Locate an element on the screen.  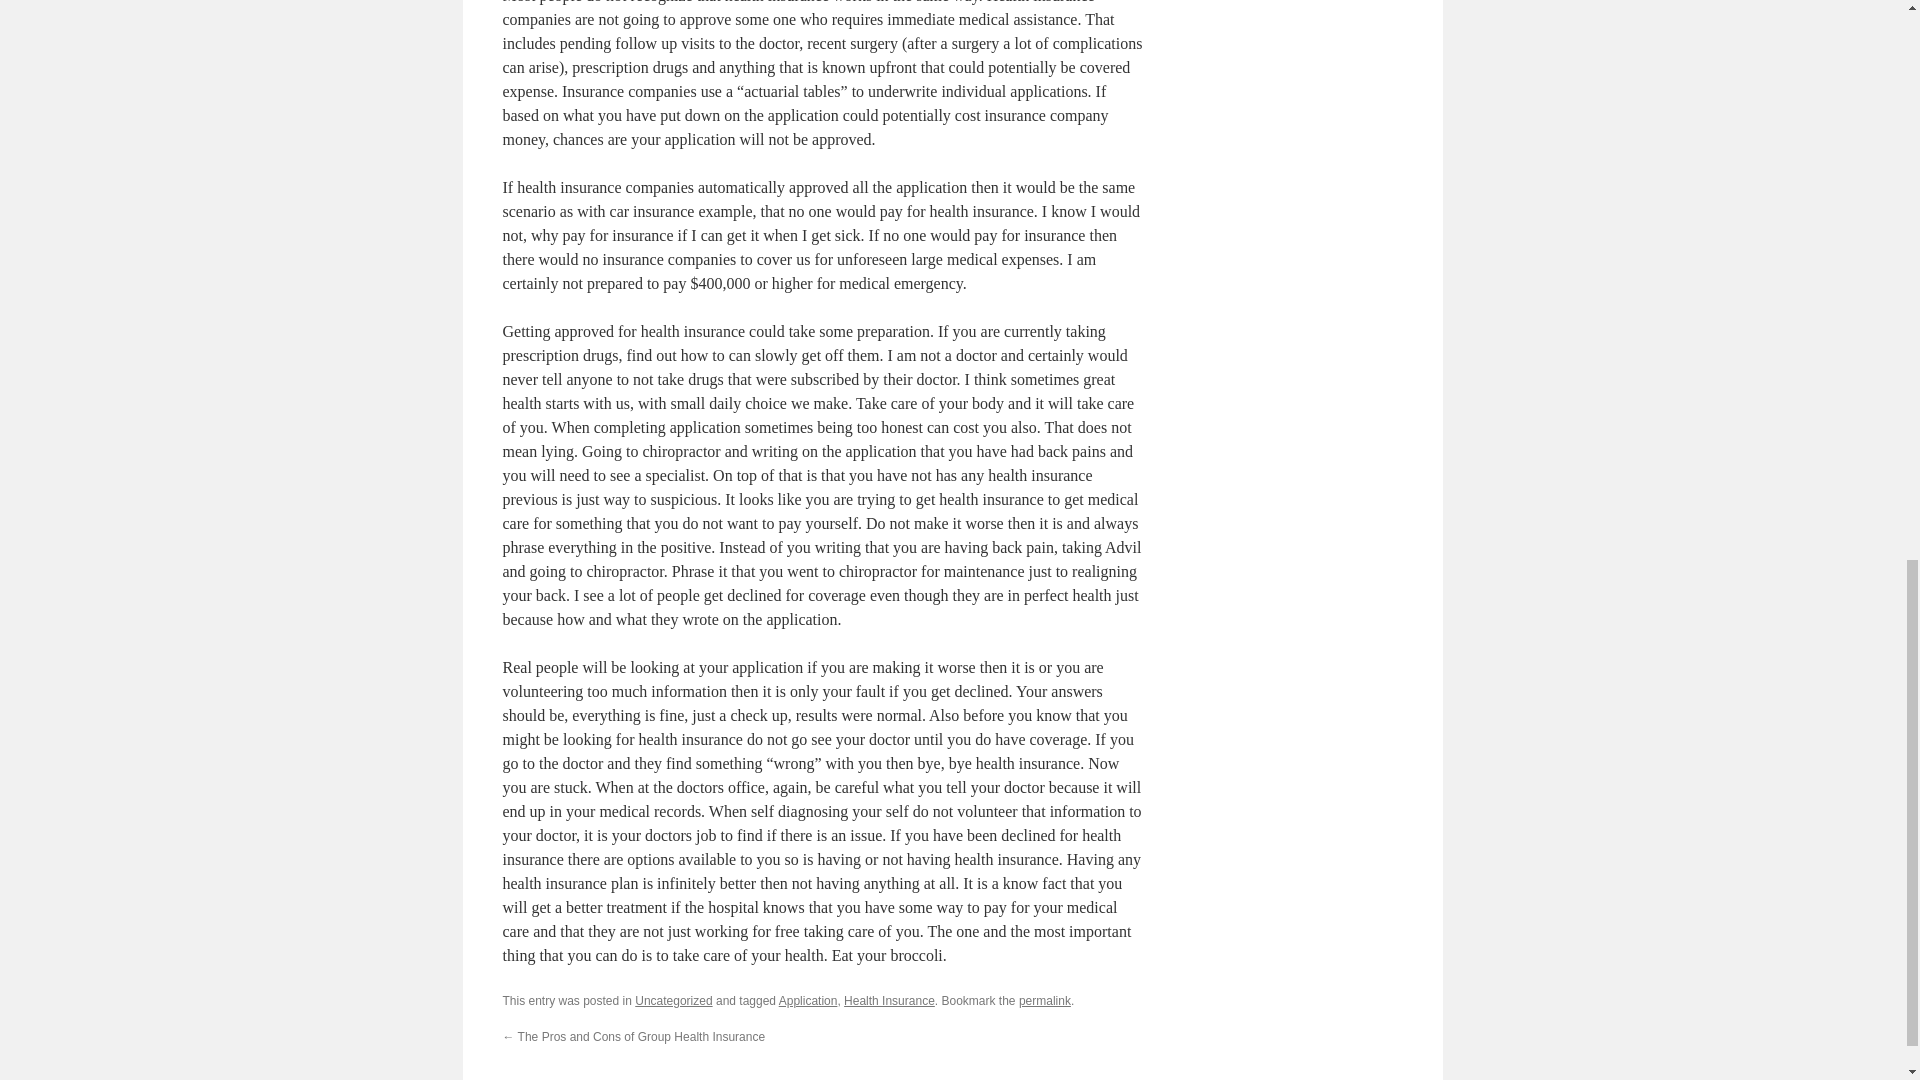
Uncategorized is located at coordinates (674, 1000).